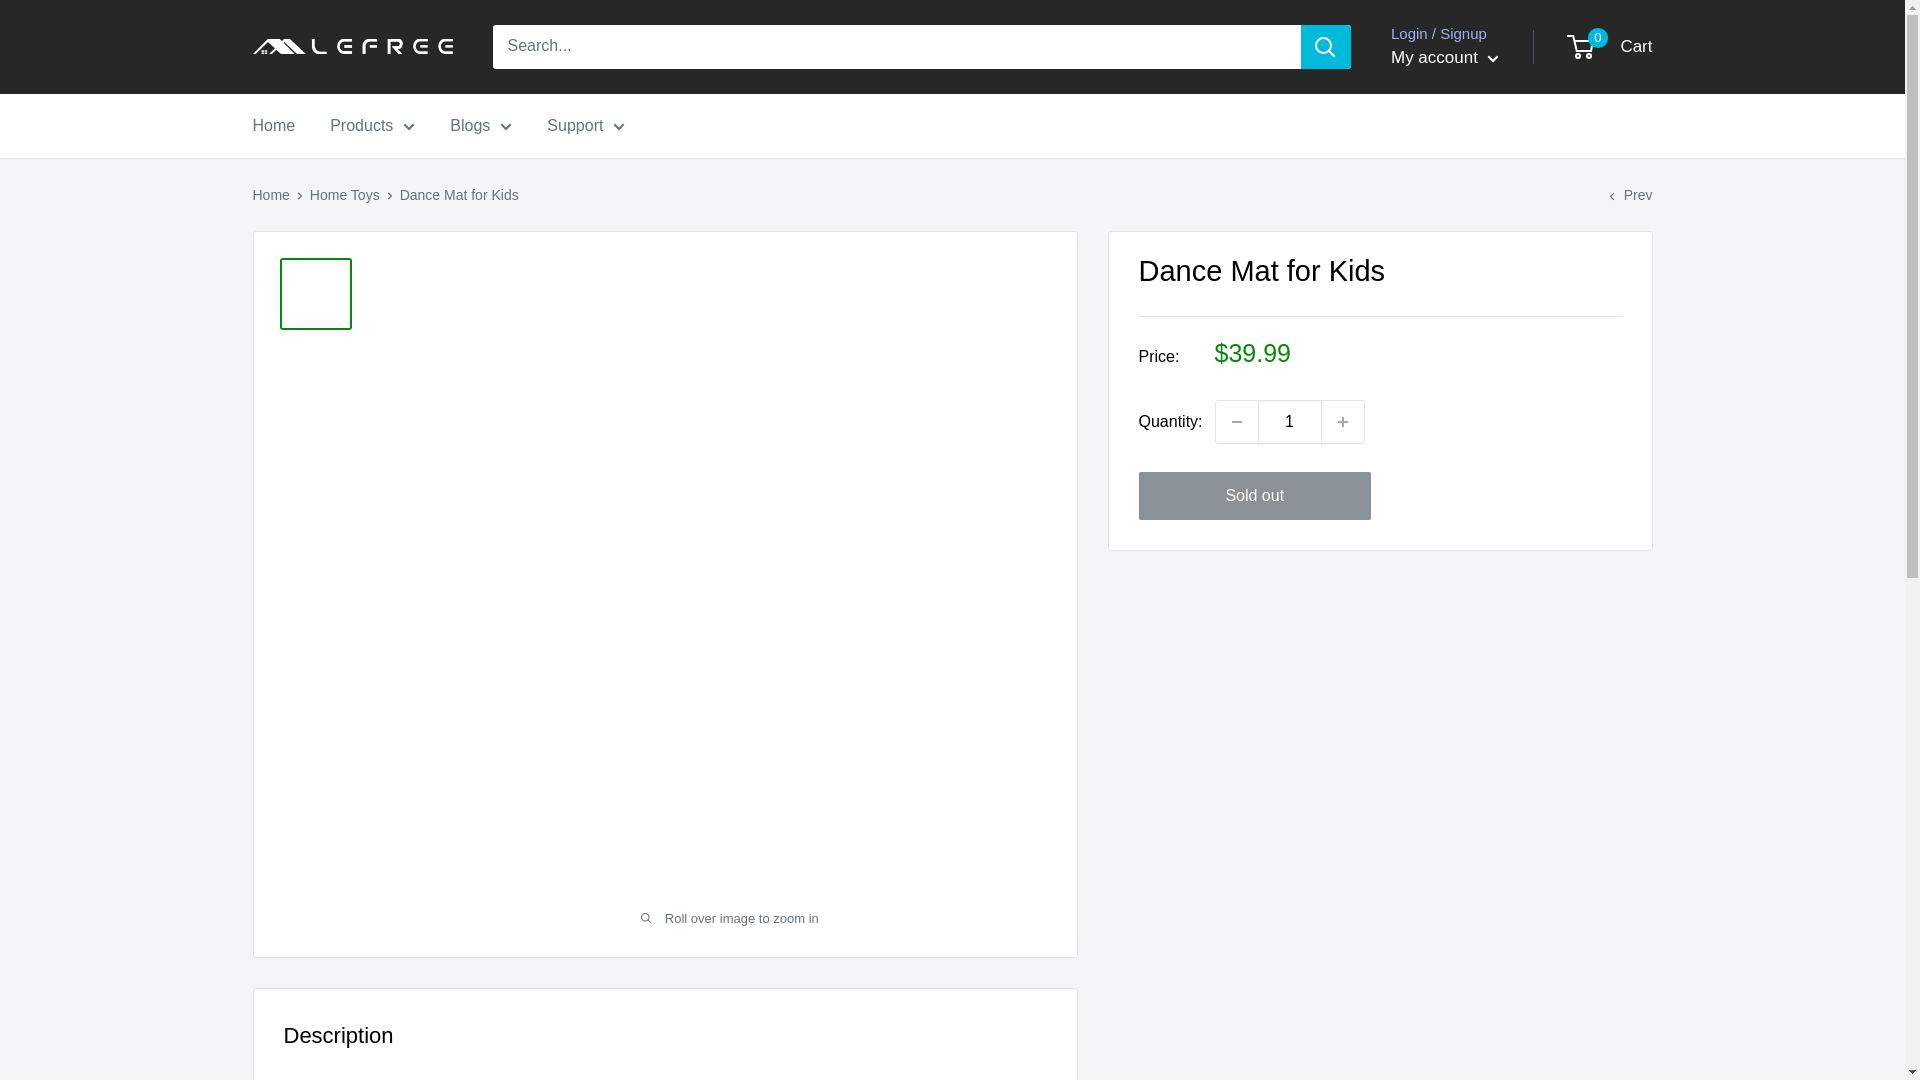  I want to click on Increase quantity by 1, so click(1342, 421).